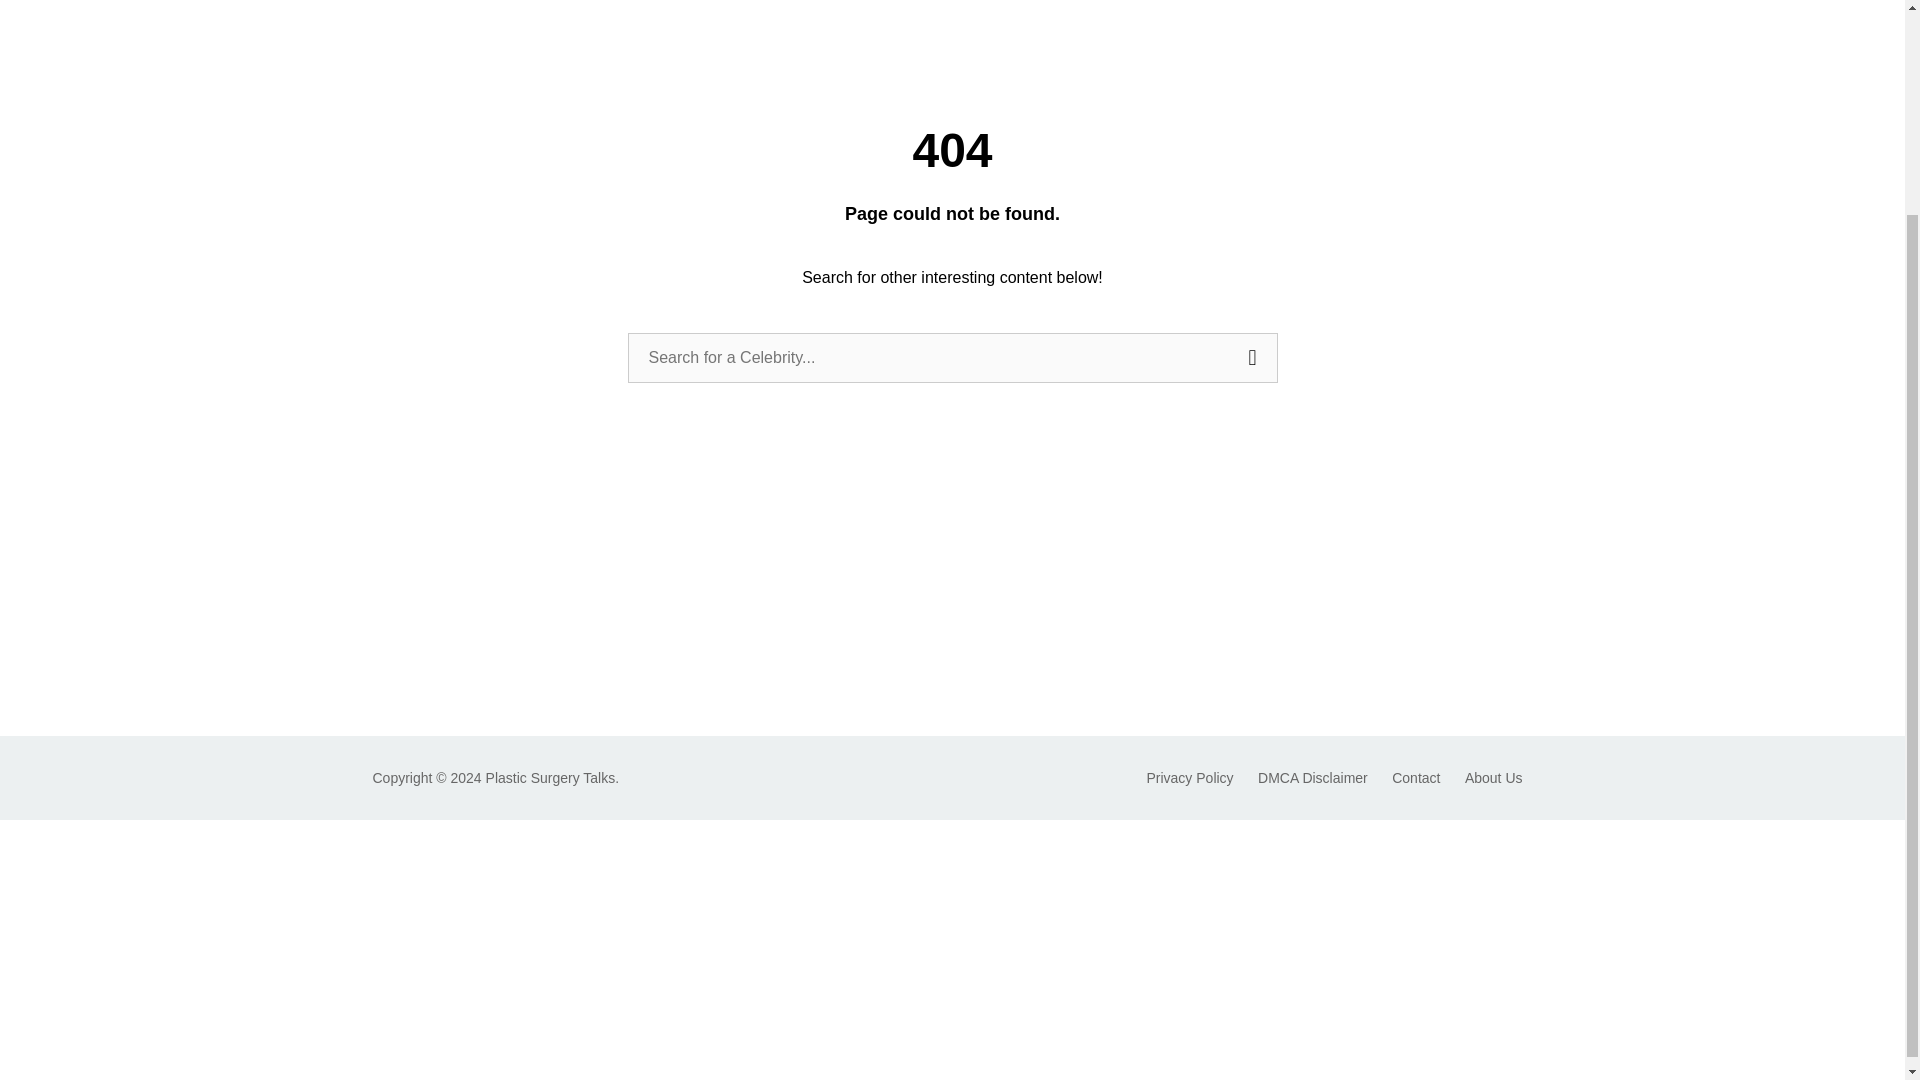  What do you see at coordinates (1189, 778) in the screenshot?
I see `Privacy Policy` at bounding box center [1189, 778].